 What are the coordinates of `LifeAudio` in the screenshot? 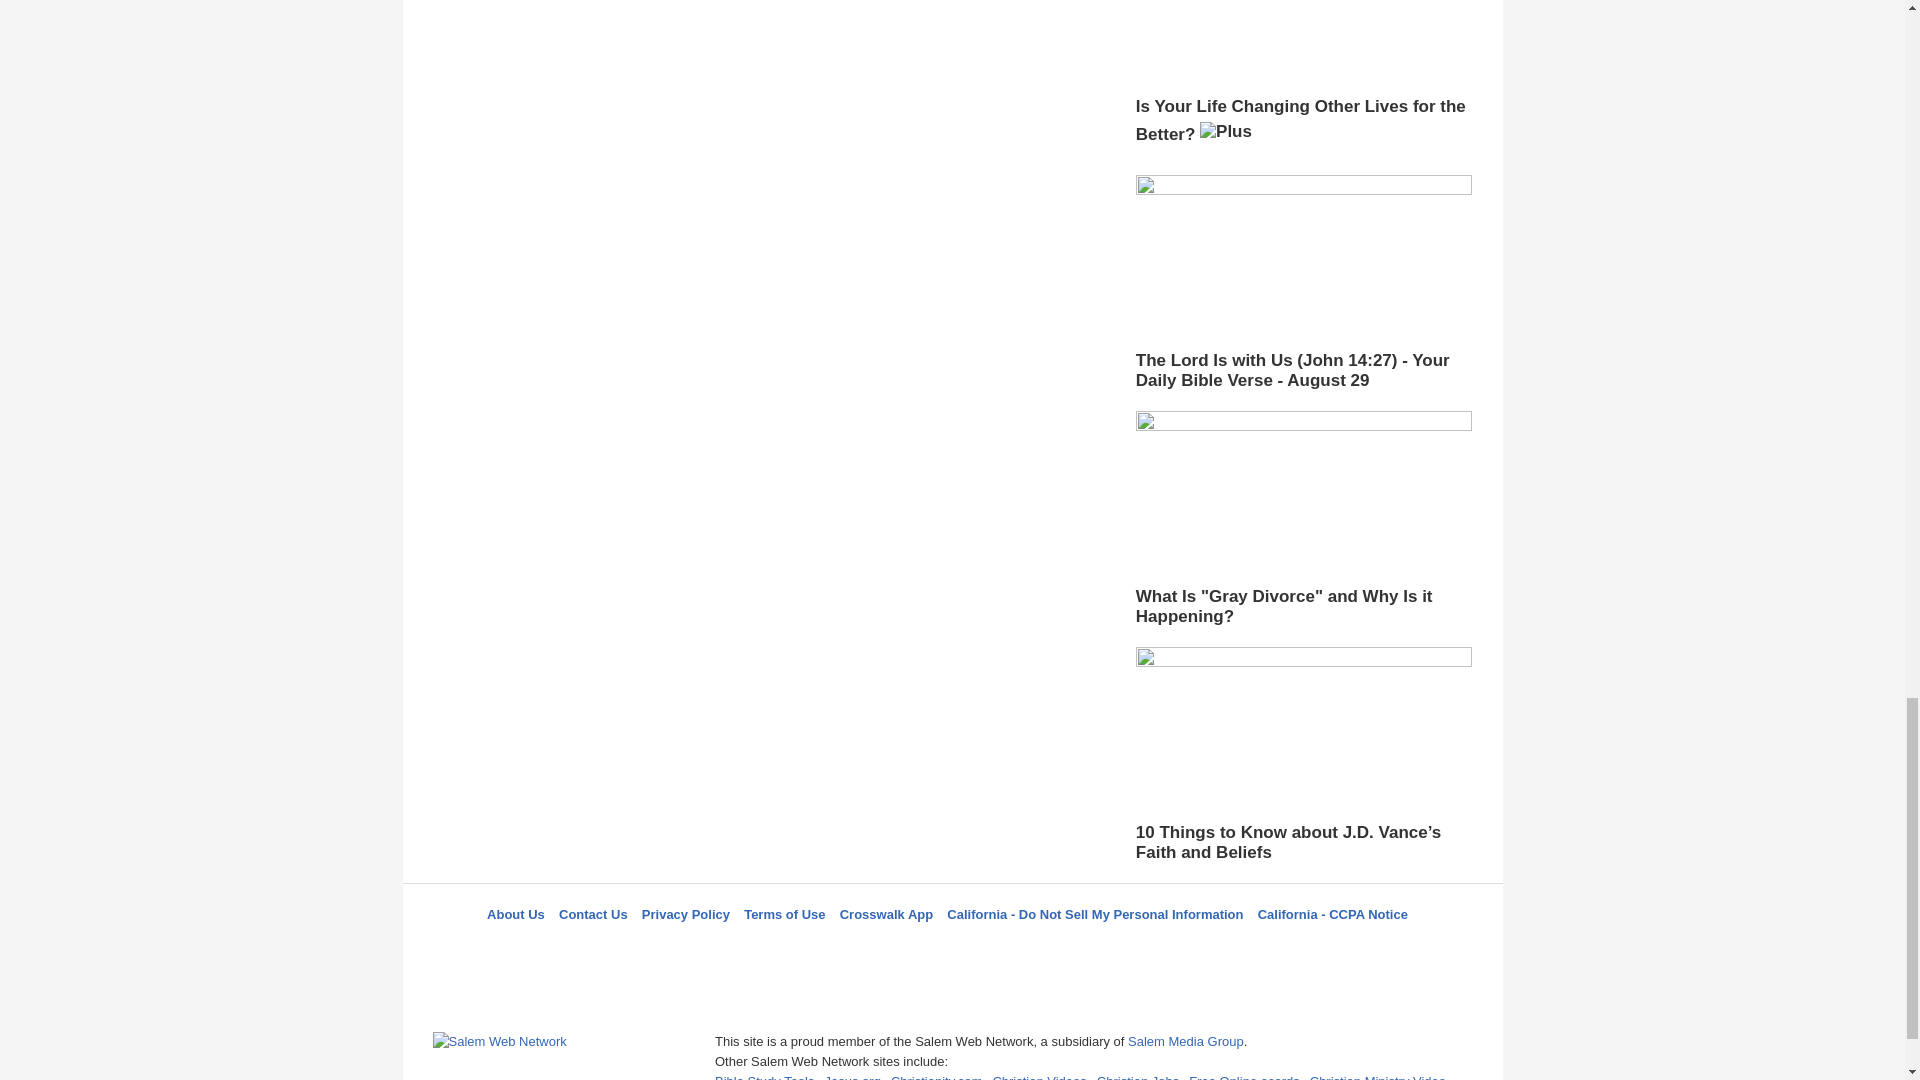 It's located at (949, 950).